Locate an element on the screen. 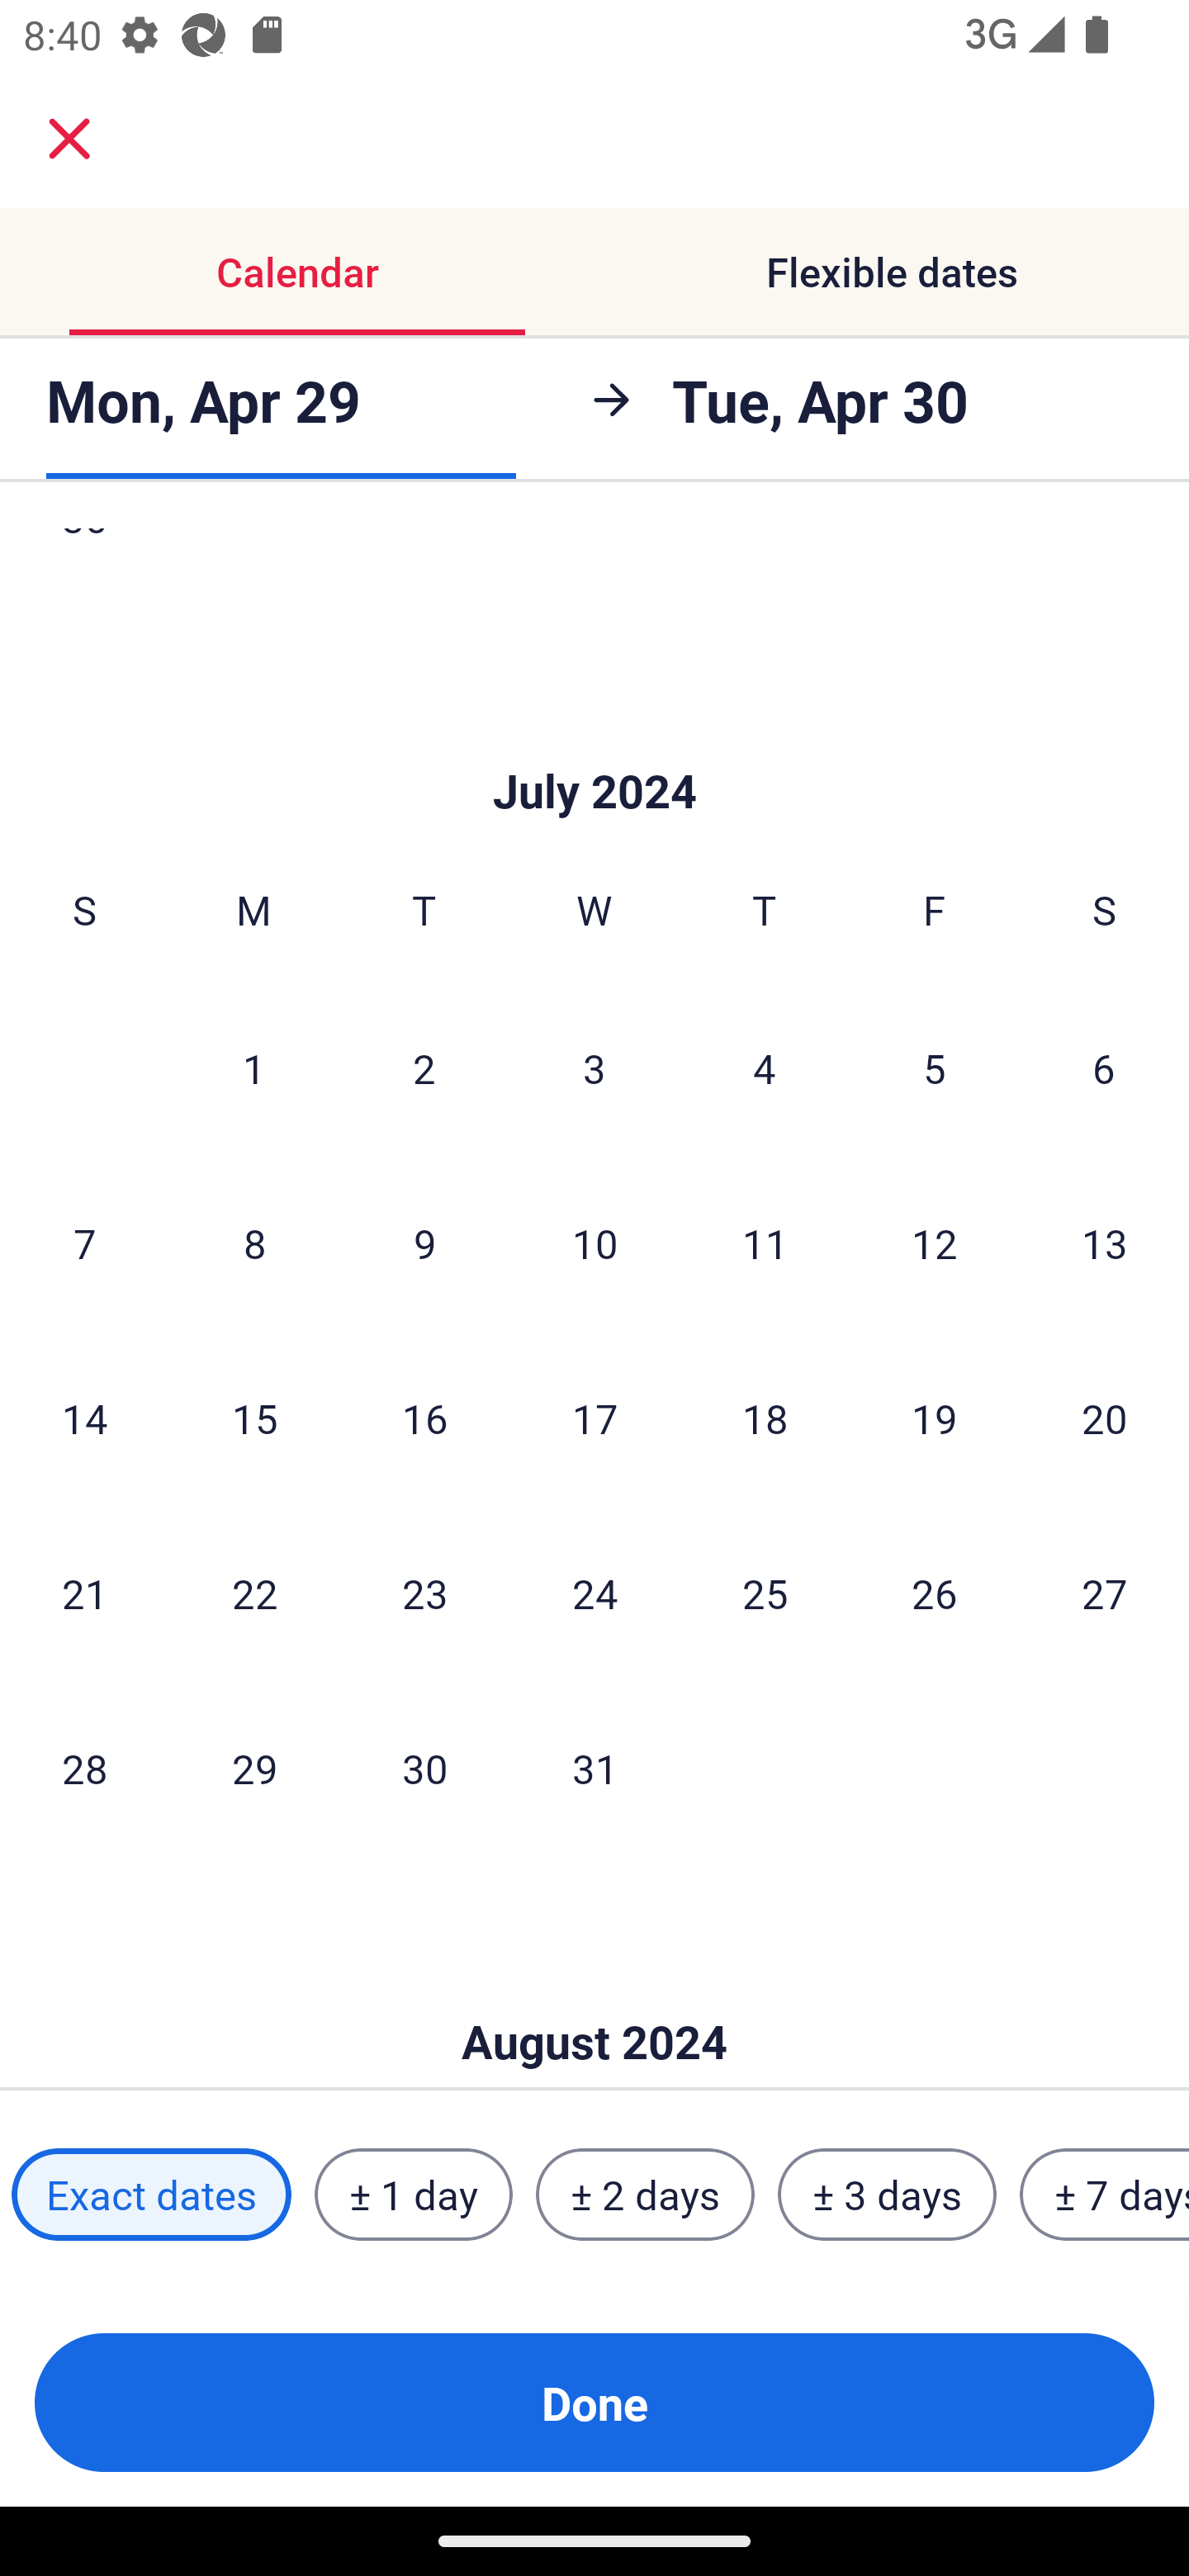  Exact dates is located at coordinates (151, 2195).